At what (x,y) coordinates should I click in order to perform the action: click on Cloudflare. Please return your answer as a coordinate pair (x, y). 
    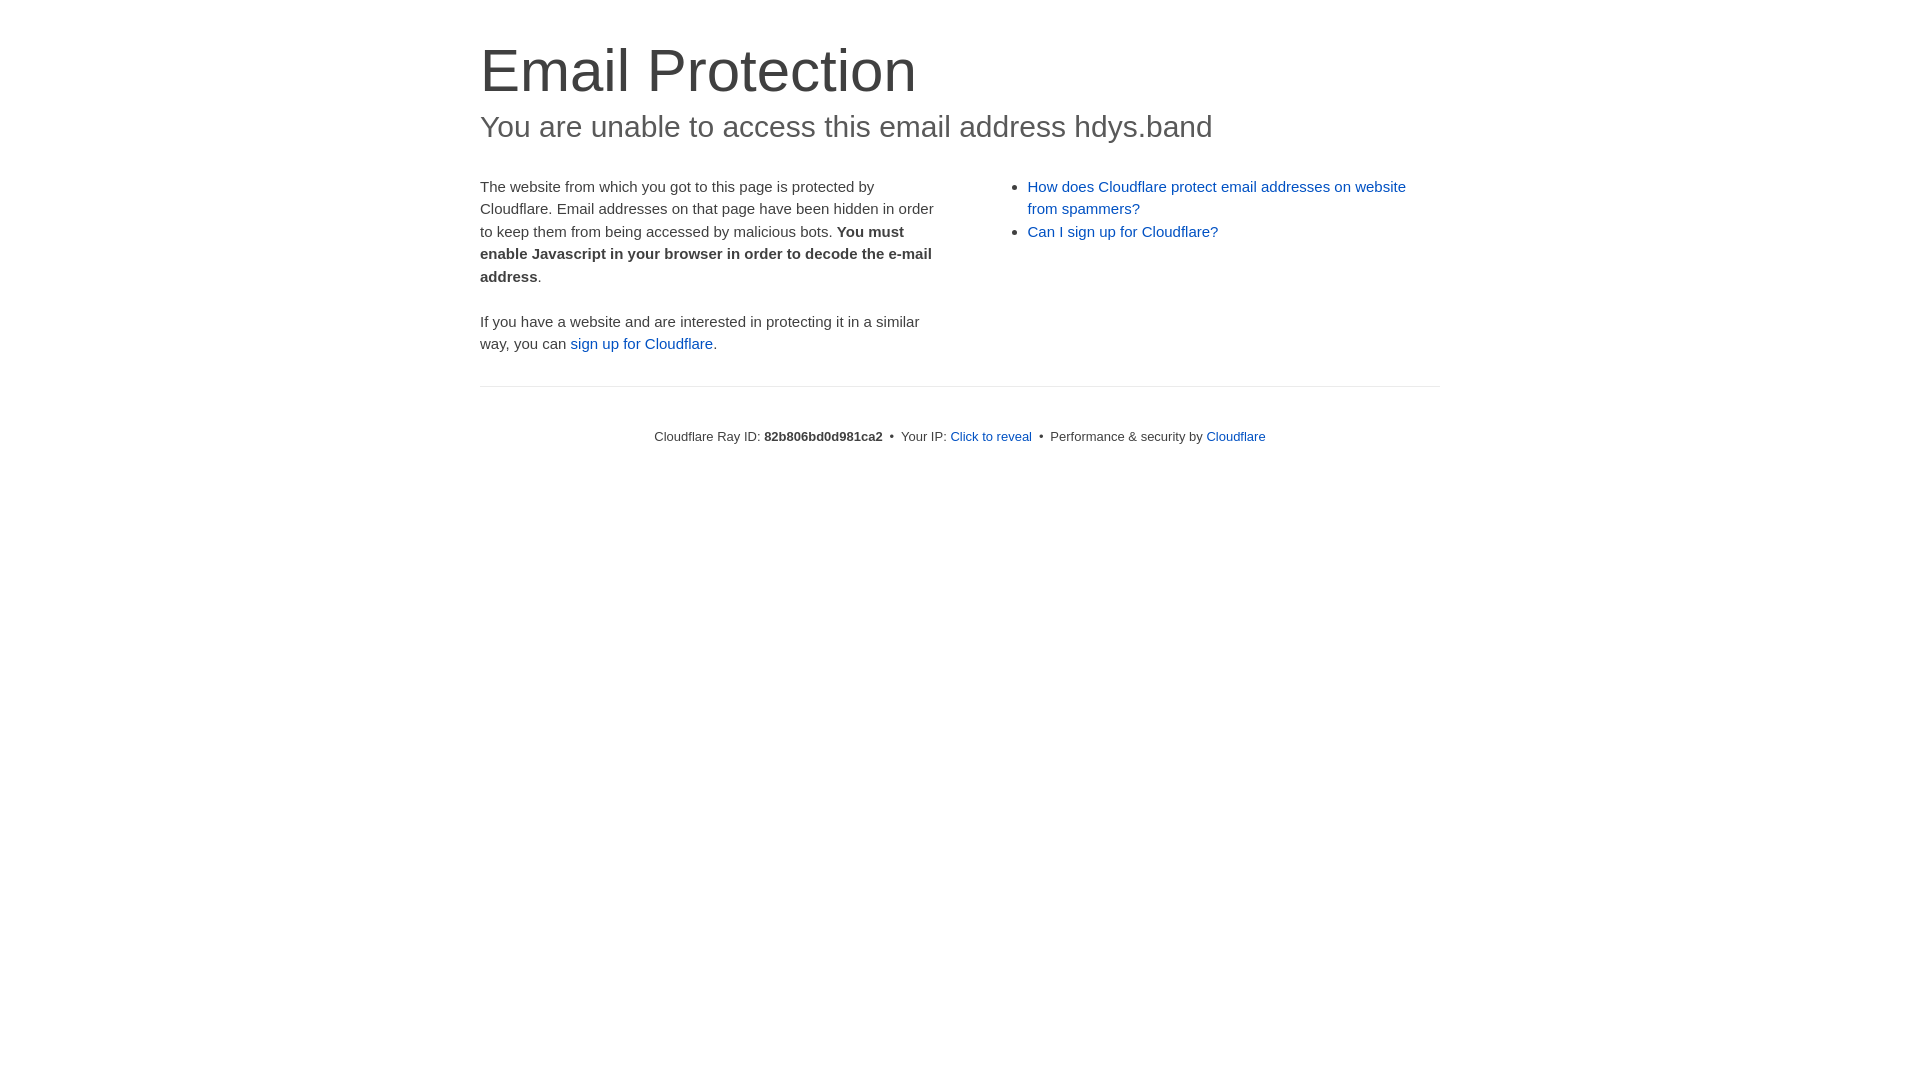
    Looking at the image, I should click on (1236, 436).